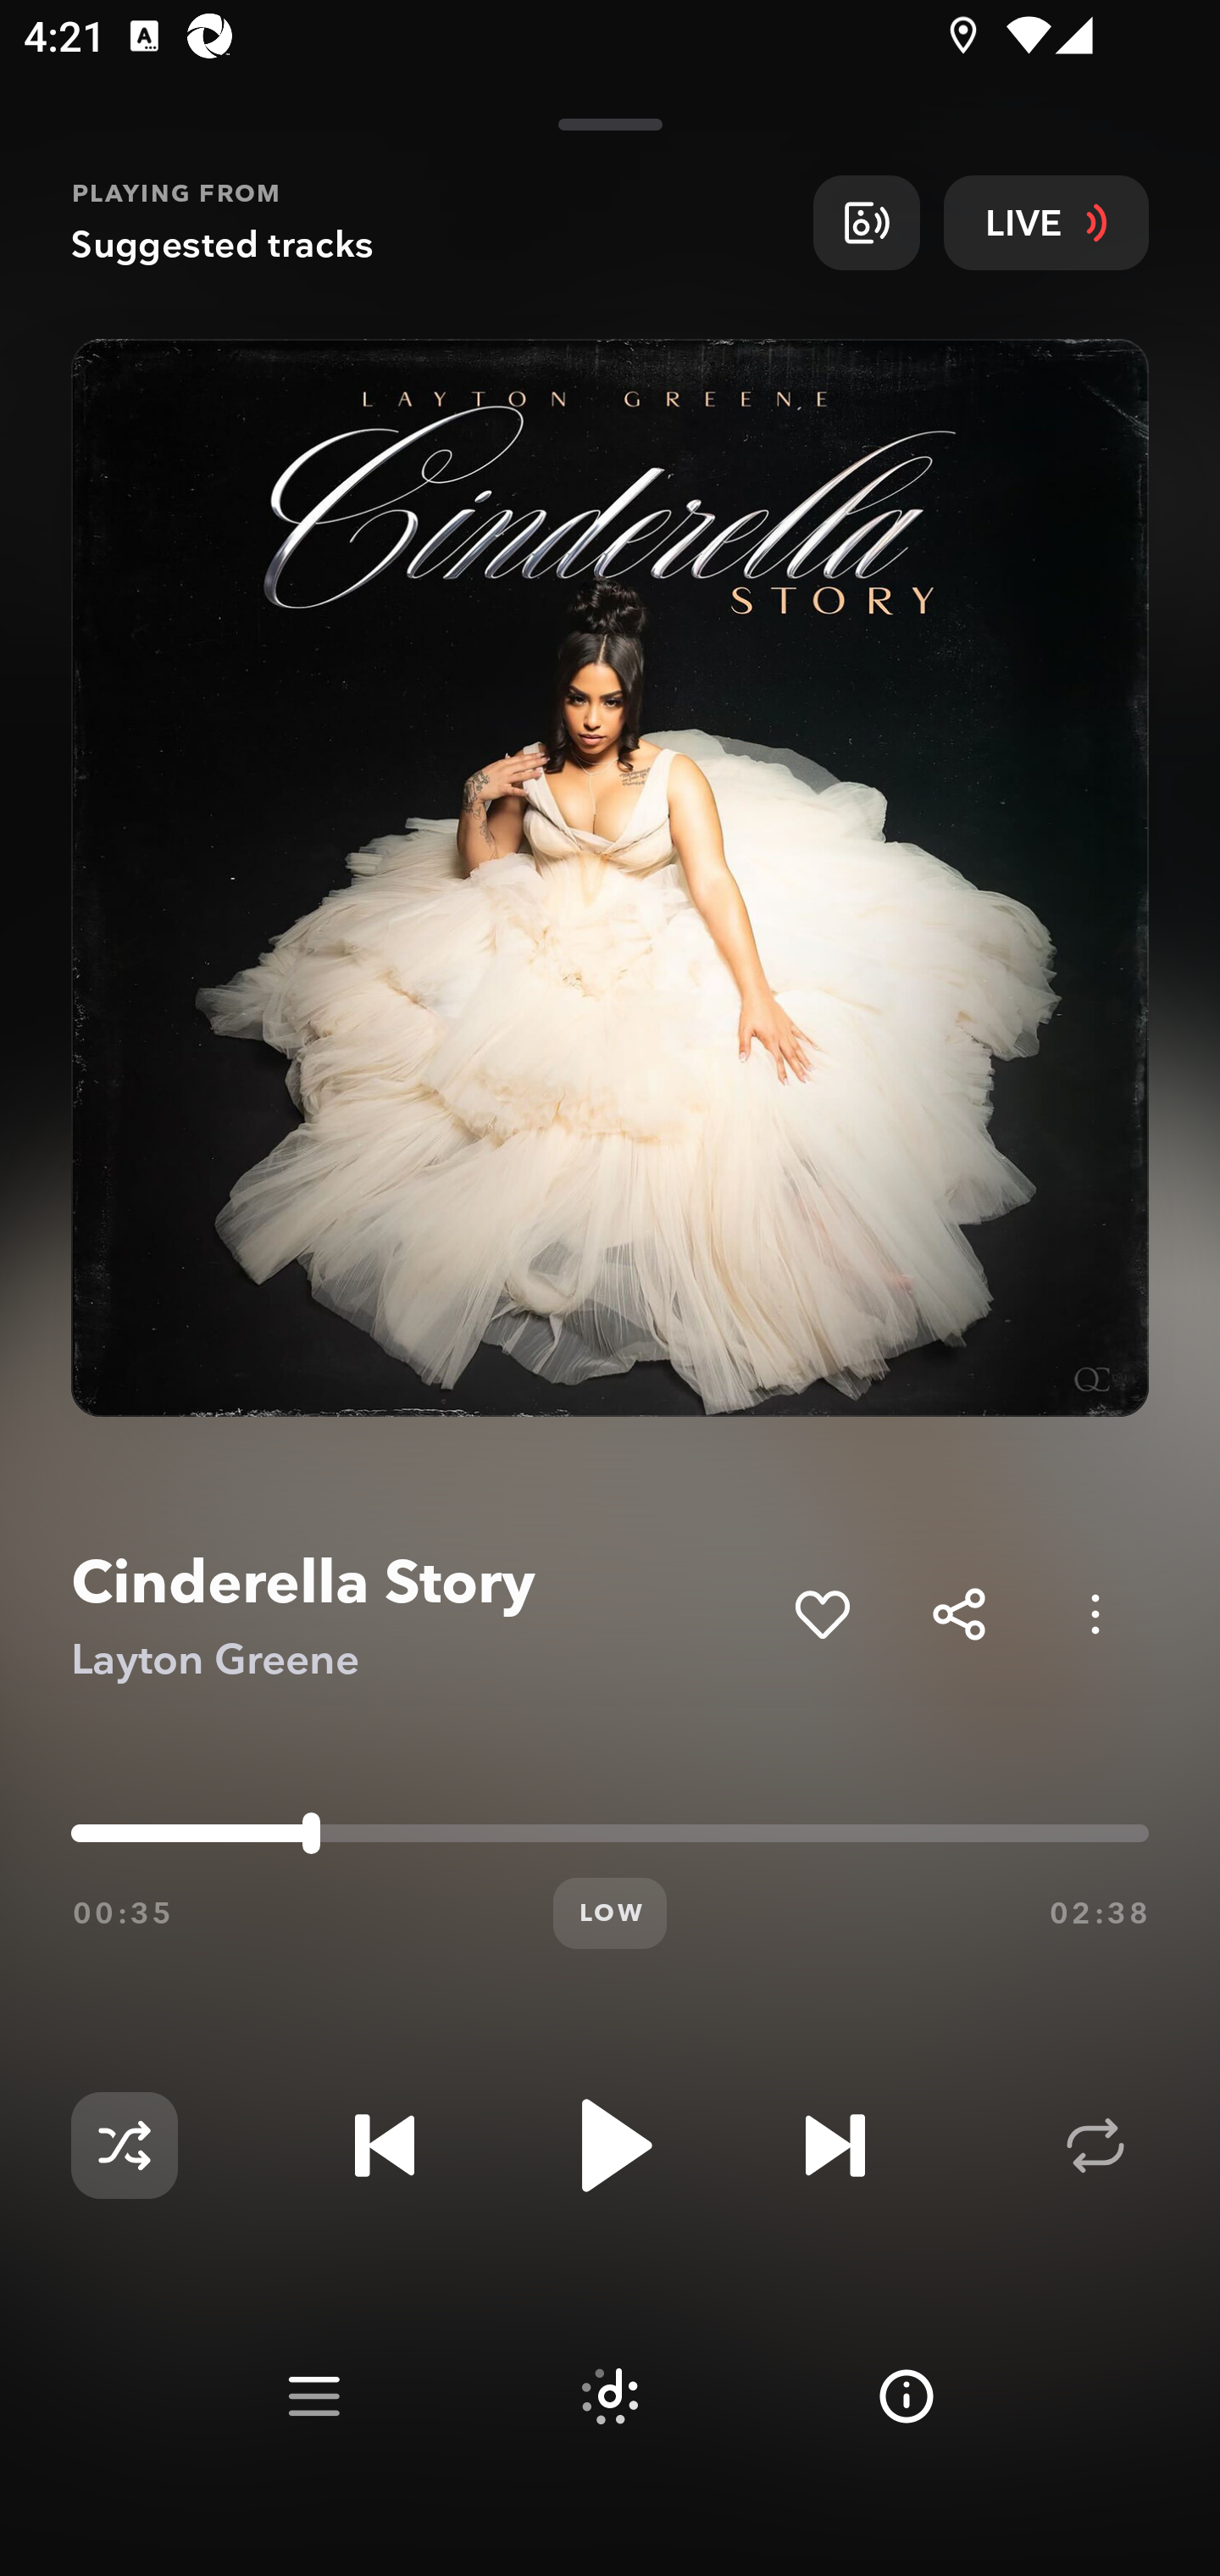 This screenshot has height=2576, width=1220. Describe the element at coordinates (1046, 222) in the screenshot. I see `LIVE` at that location.